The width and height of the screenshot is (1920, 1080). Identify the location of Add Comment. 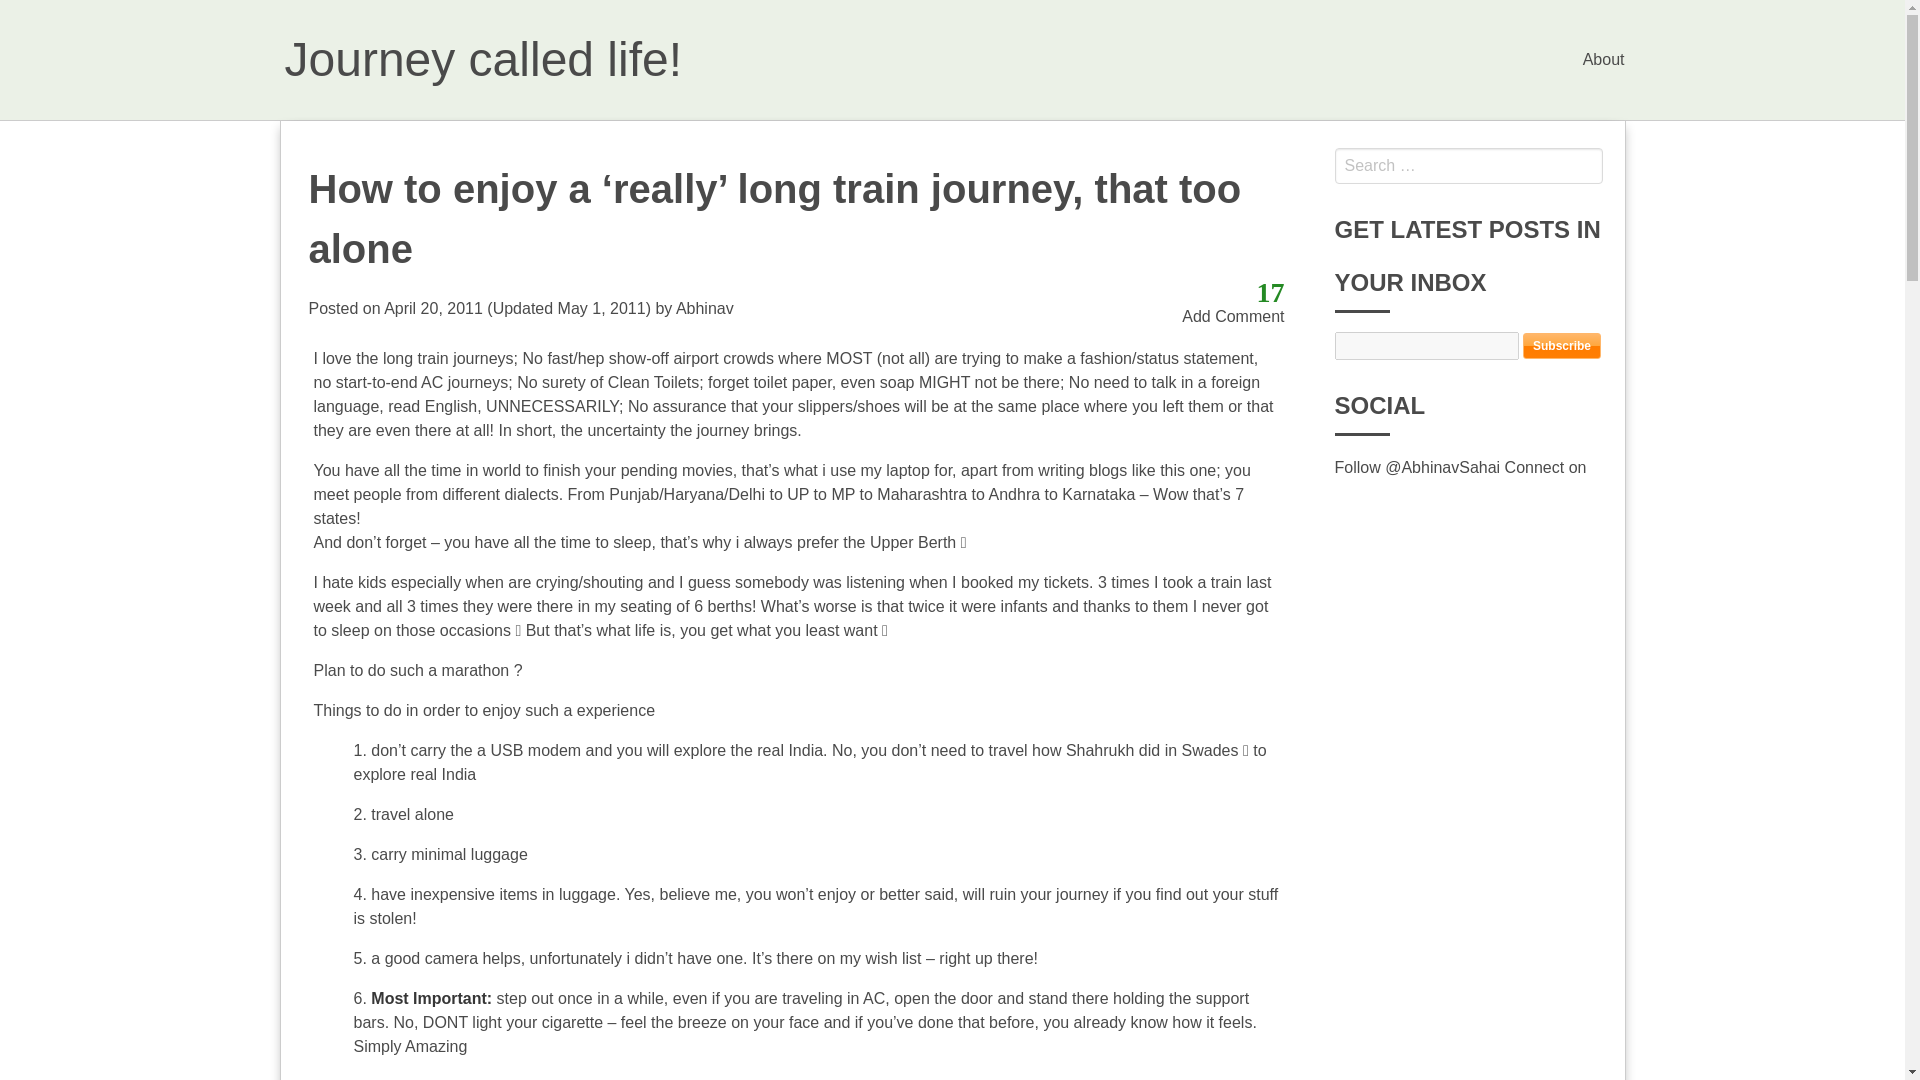
(1233, 316).